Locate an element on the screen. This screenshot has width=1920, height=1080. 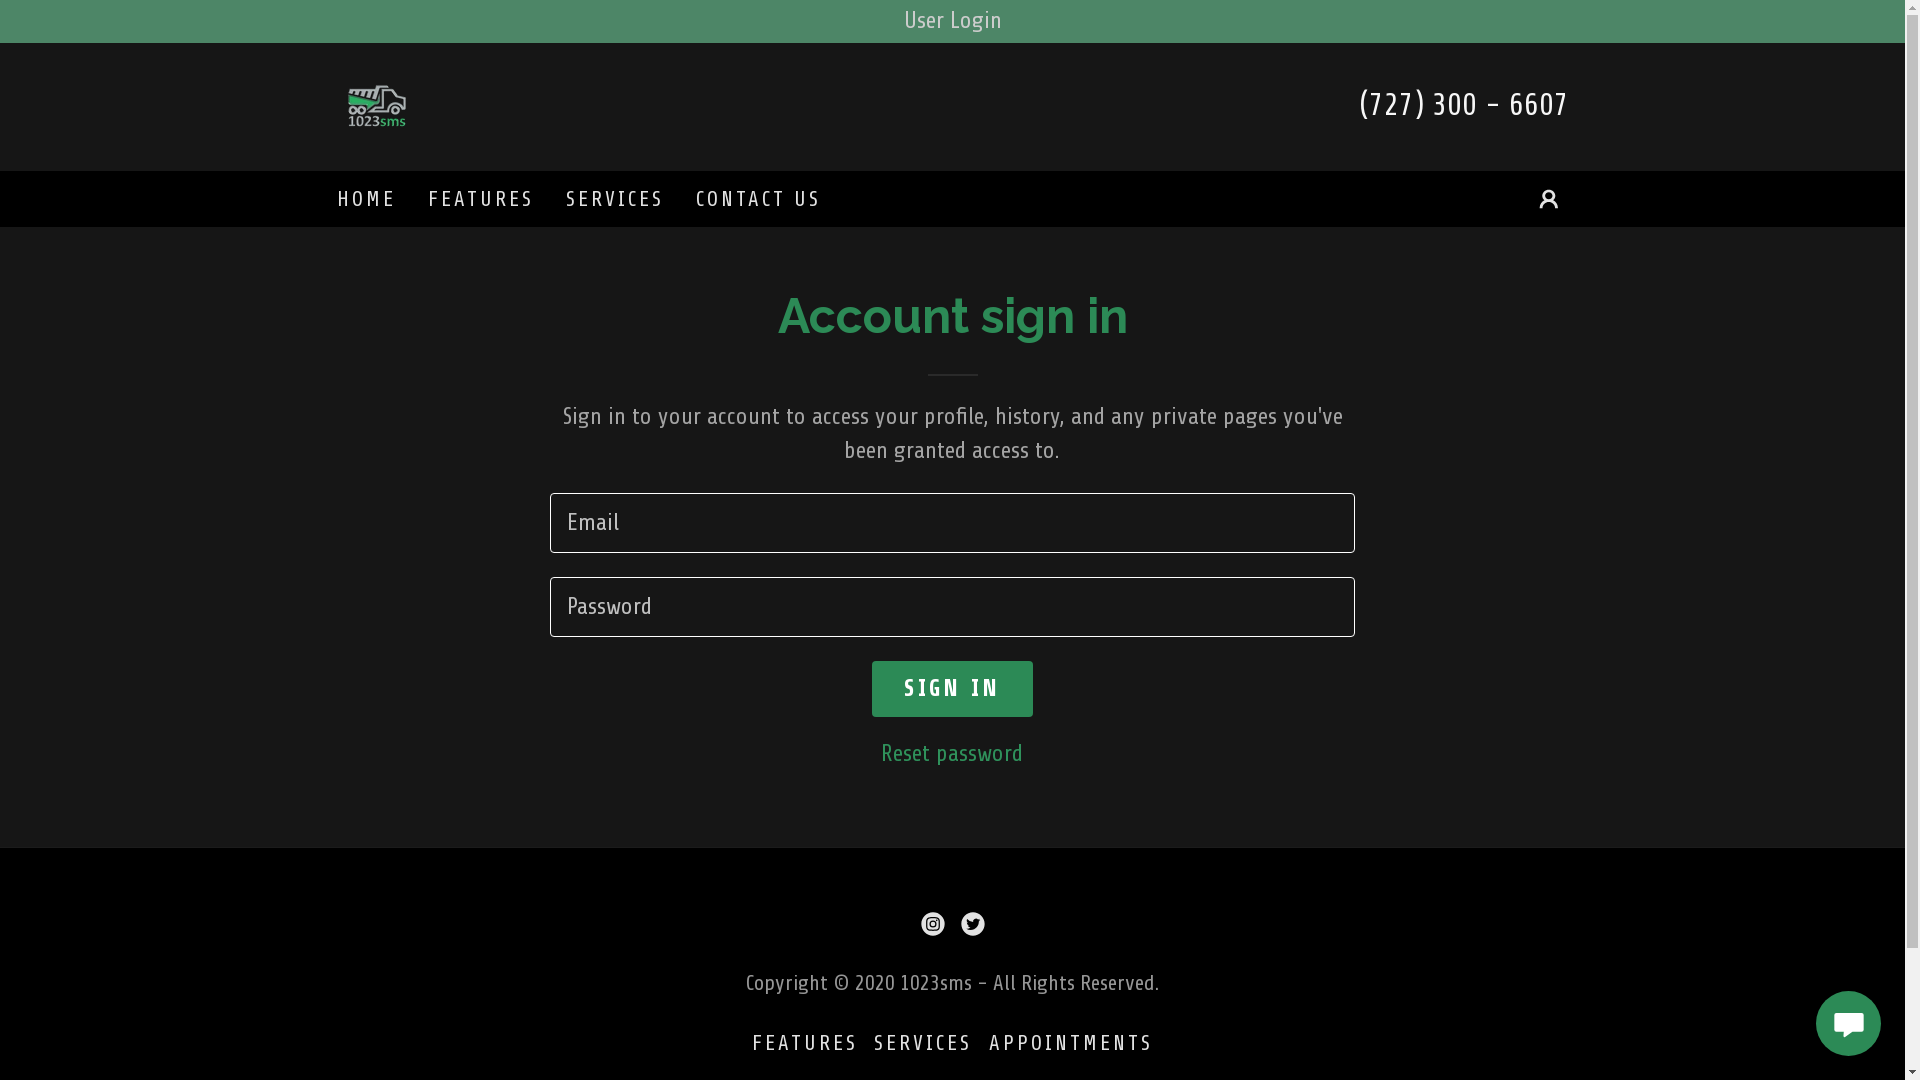
Reset password is located at coordinates (952, 754).